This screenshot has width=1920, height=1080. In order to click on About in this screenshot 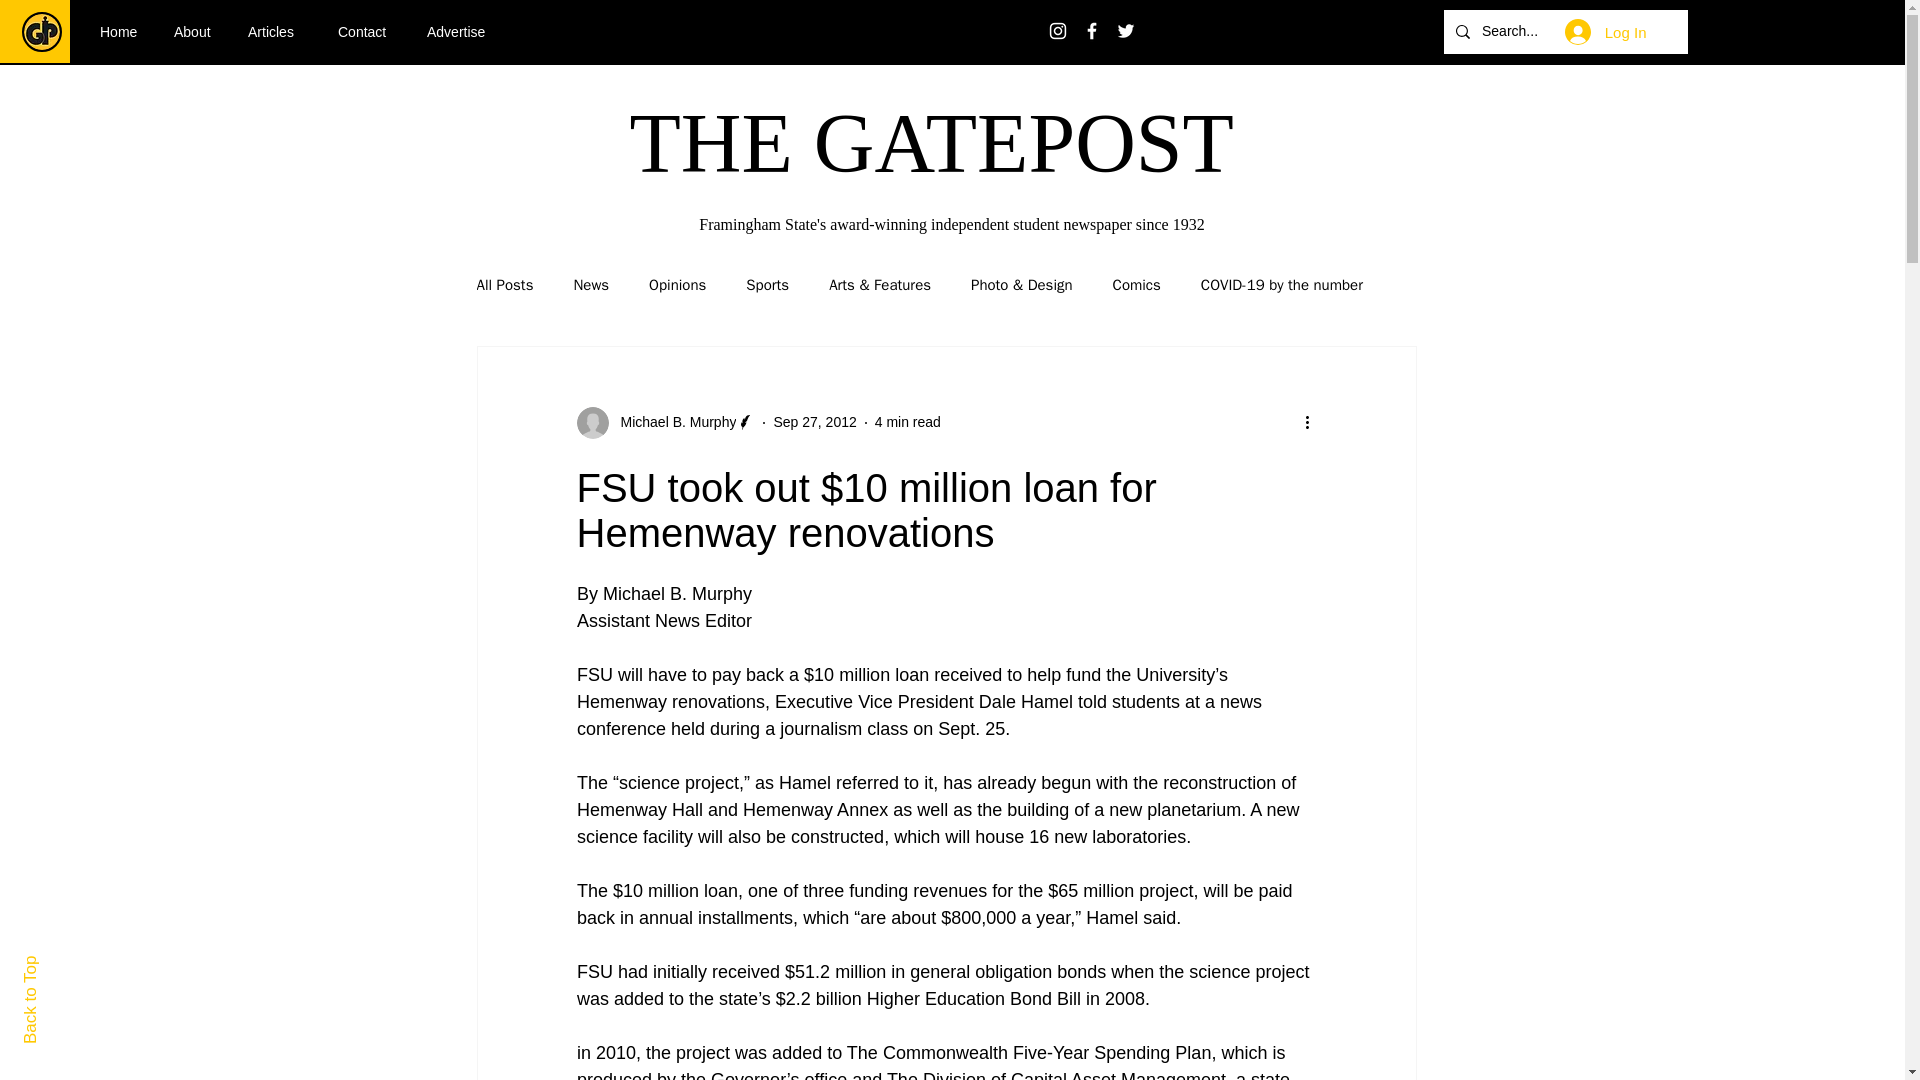, I will do `click(196, 32)`.